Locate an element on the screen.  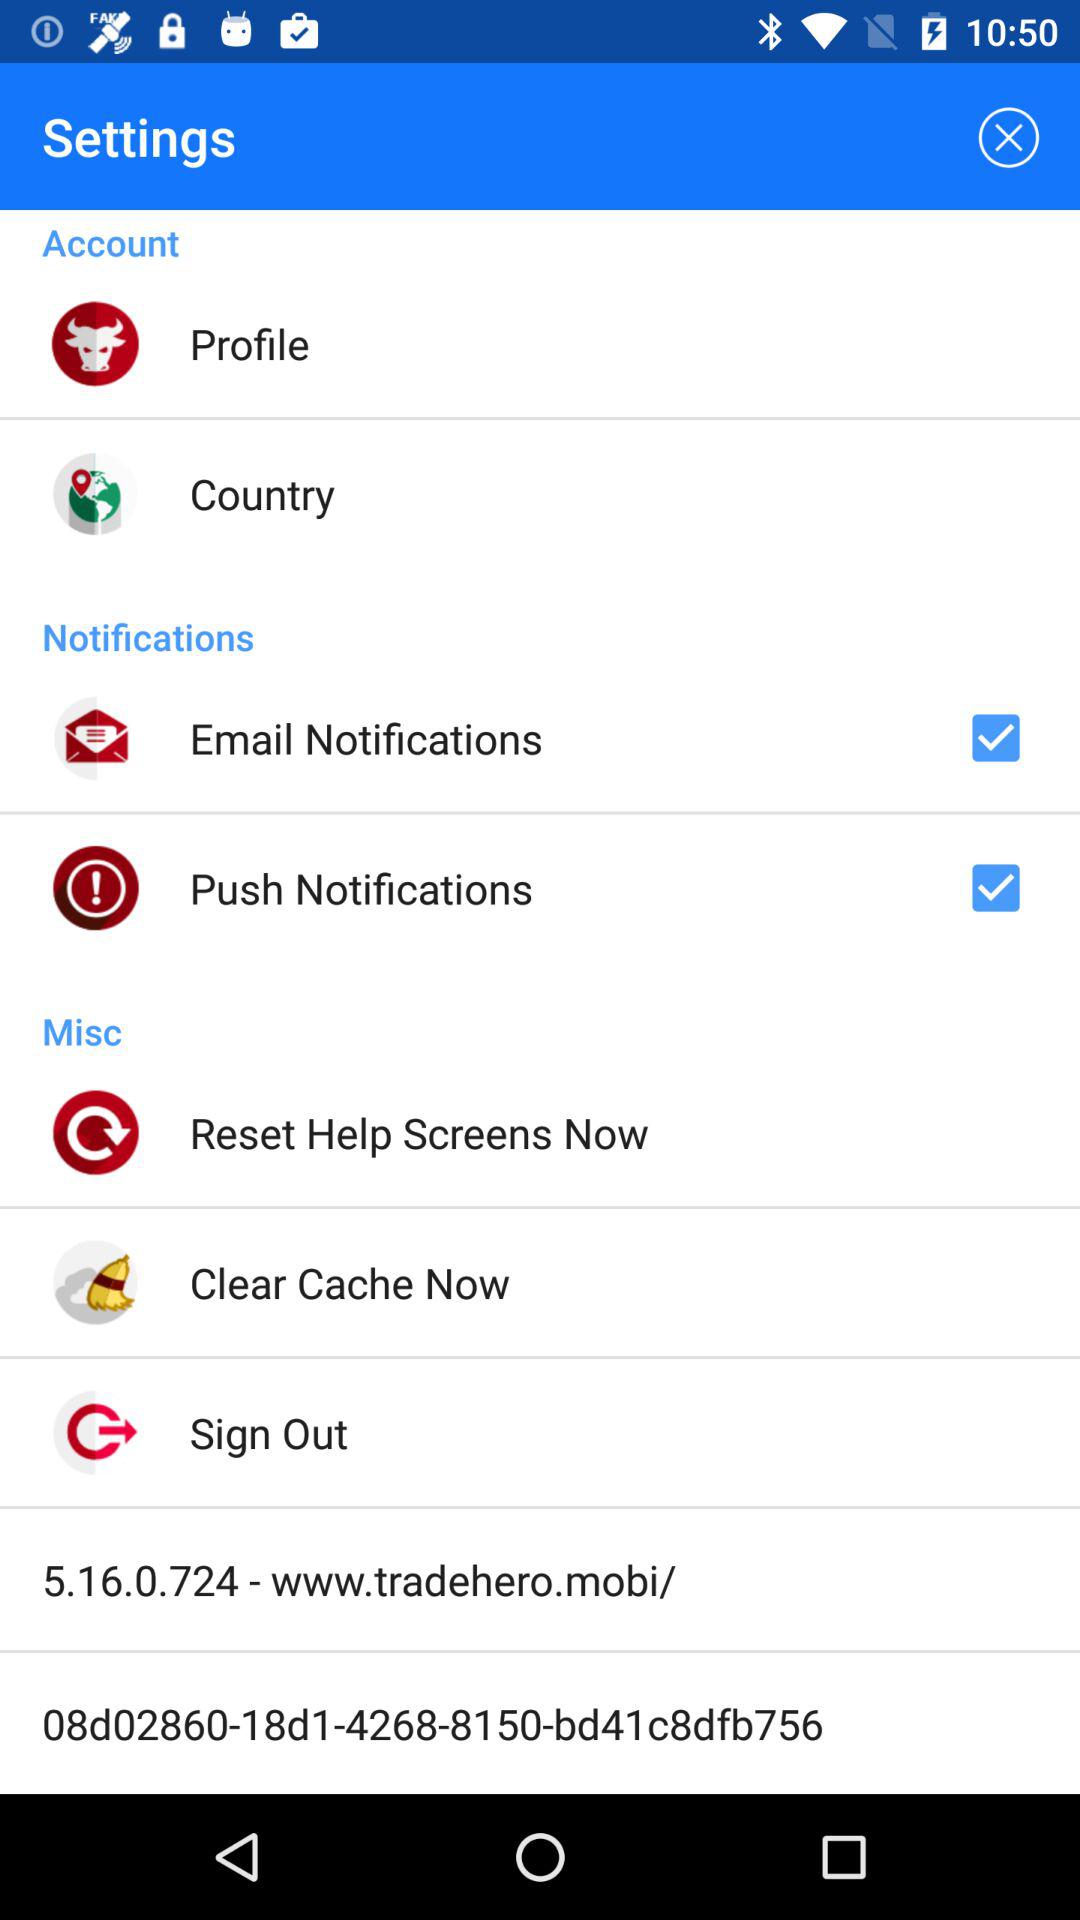
select the country item is located at coordinates (262, 493).